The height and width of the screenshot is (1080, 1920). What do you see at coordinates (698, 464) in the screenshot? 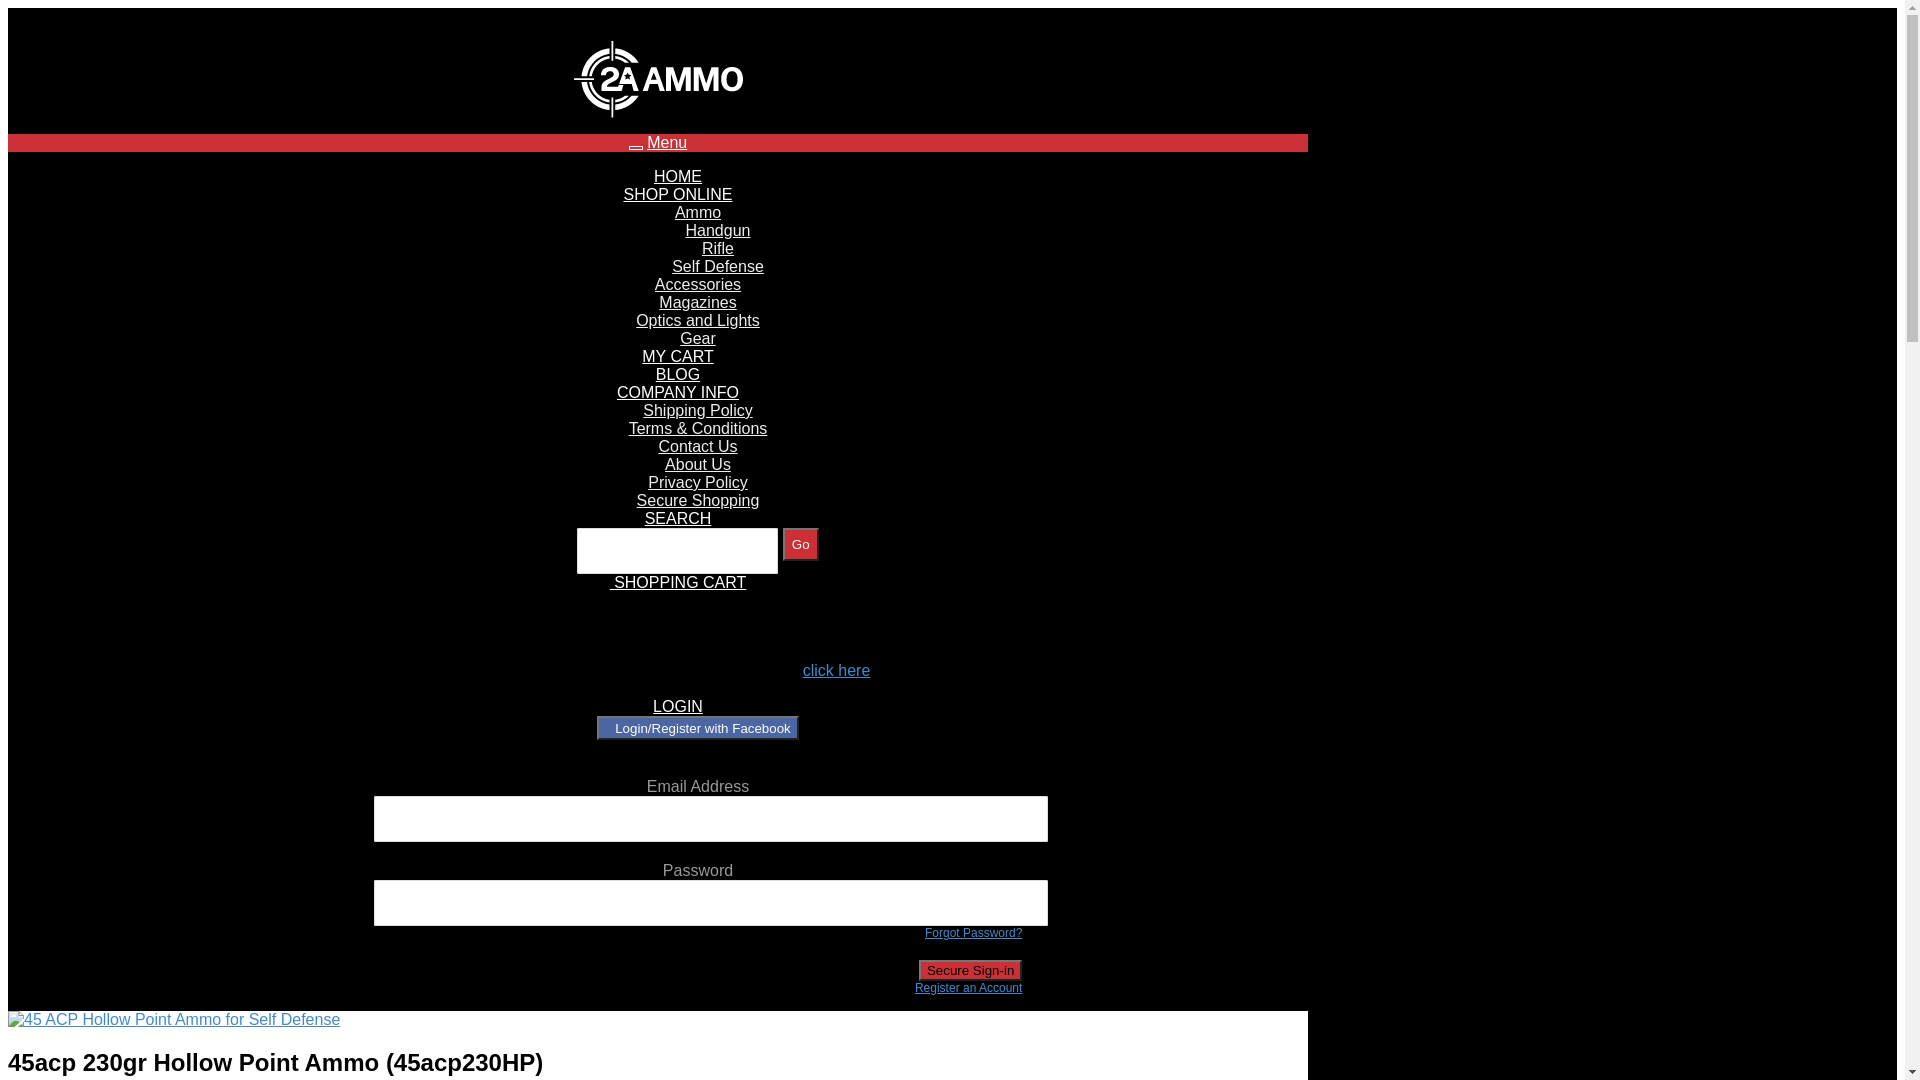
I see `About Us` at bounding box center [698, 464].